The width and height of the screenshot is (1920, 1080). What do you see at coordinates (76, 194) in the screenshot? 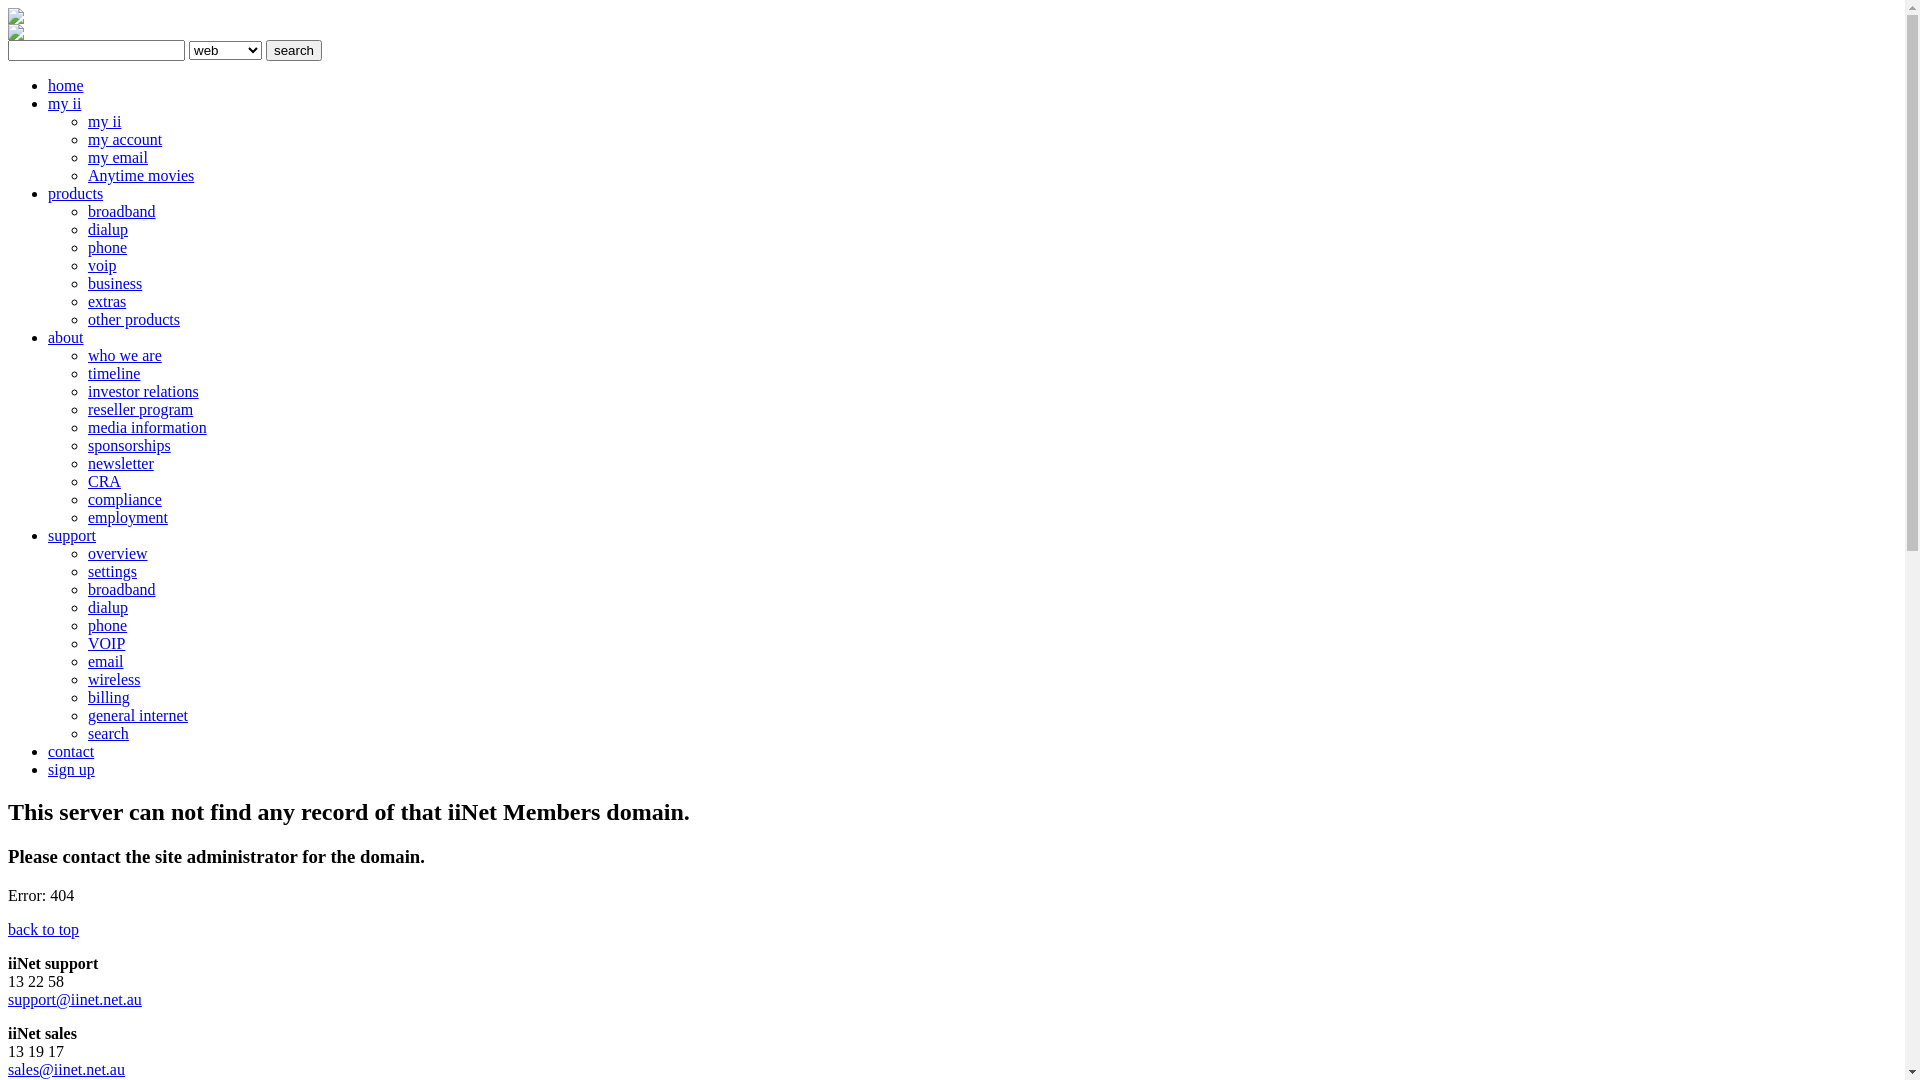
I see `products` at bounding box center [76, 194].